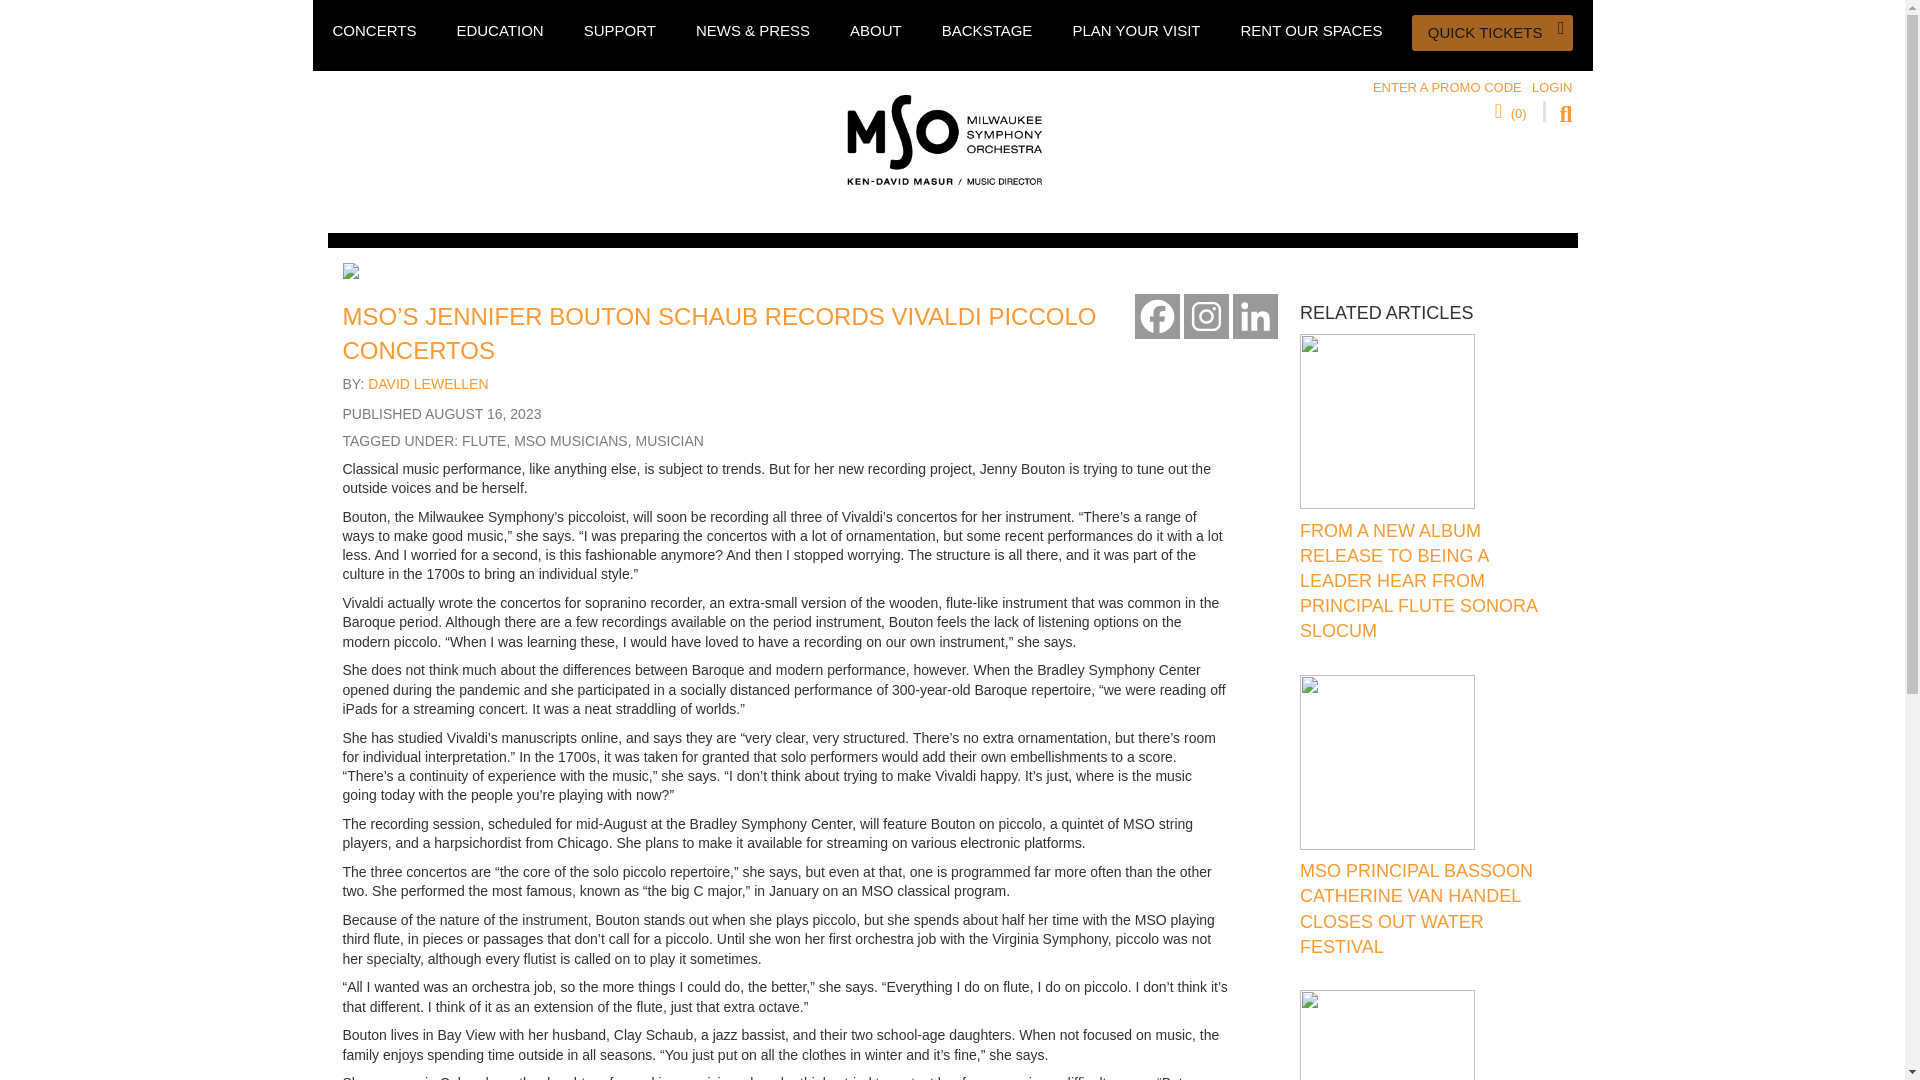  Describe the element at coordinates (1206, 316) in the screenshot. I see `Instagram` at that location.